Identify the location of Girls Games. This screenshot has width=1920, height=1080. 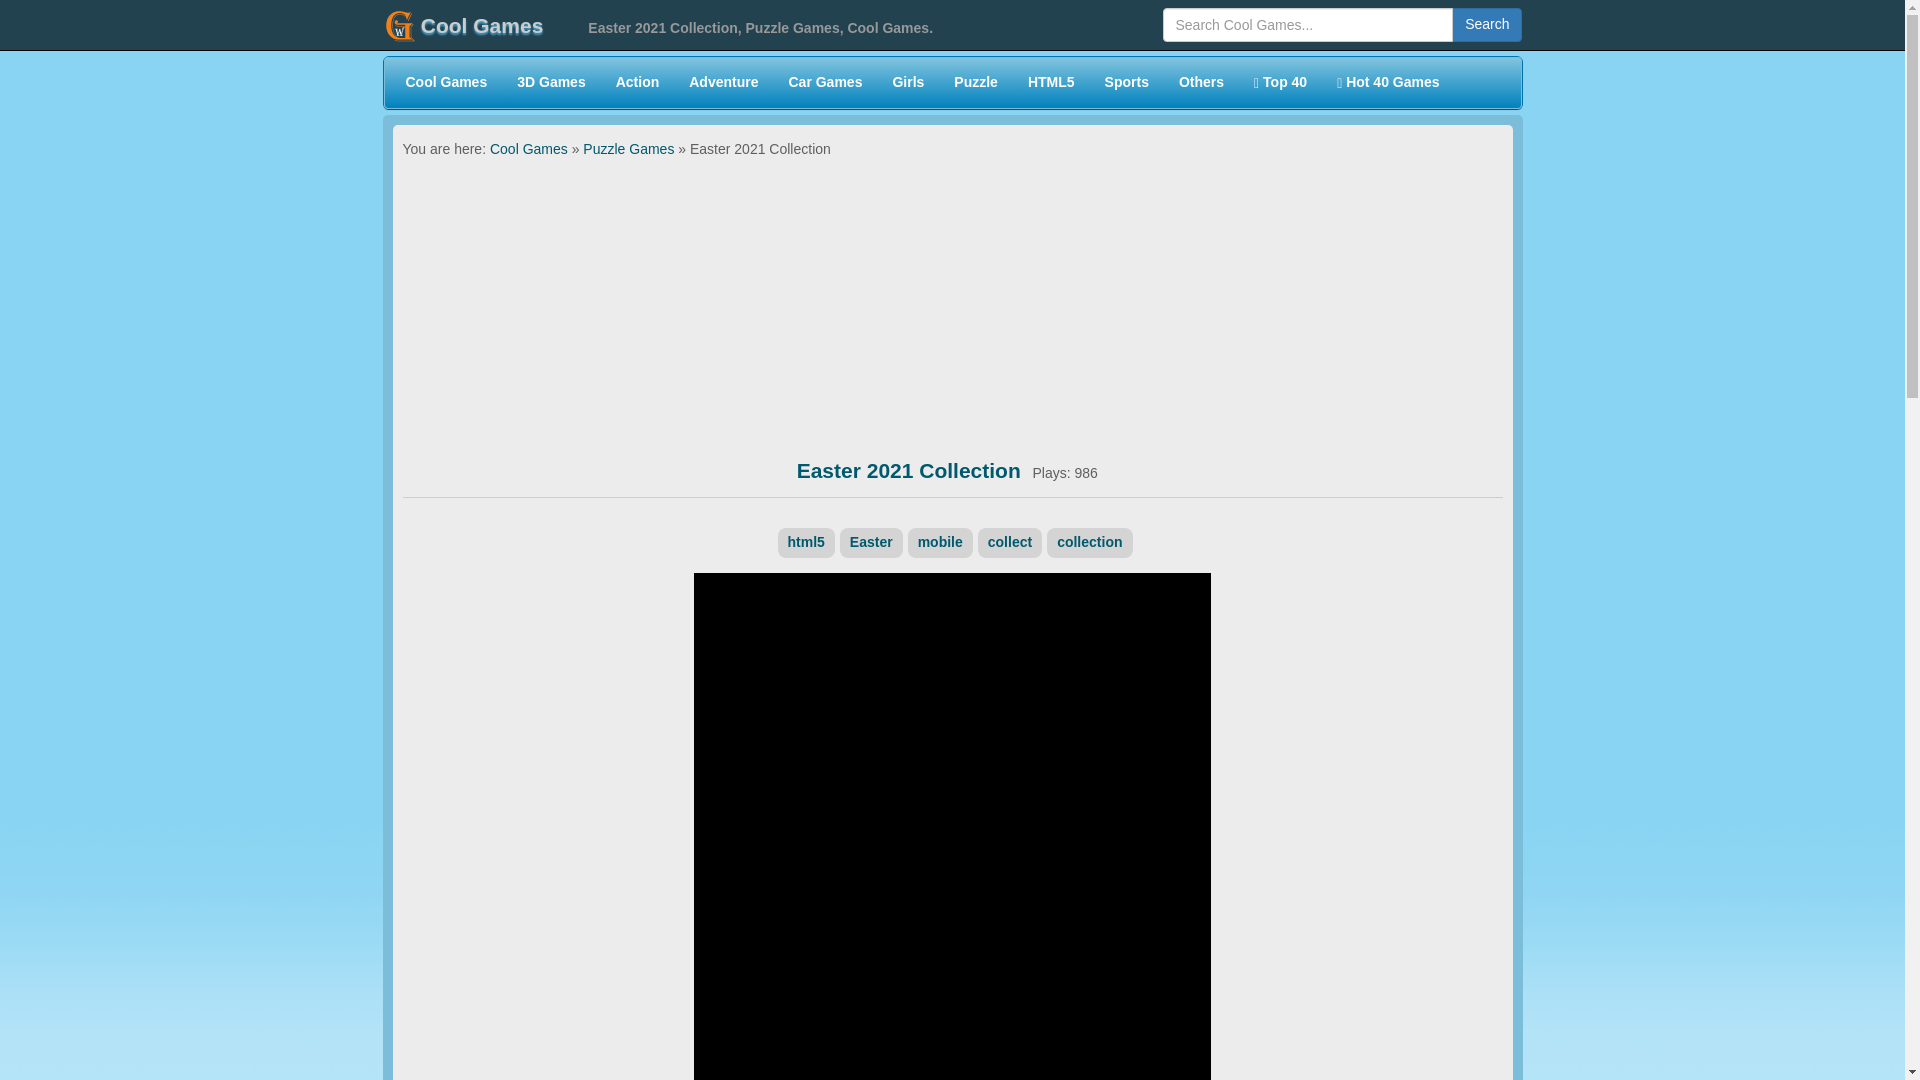
(908, 83).